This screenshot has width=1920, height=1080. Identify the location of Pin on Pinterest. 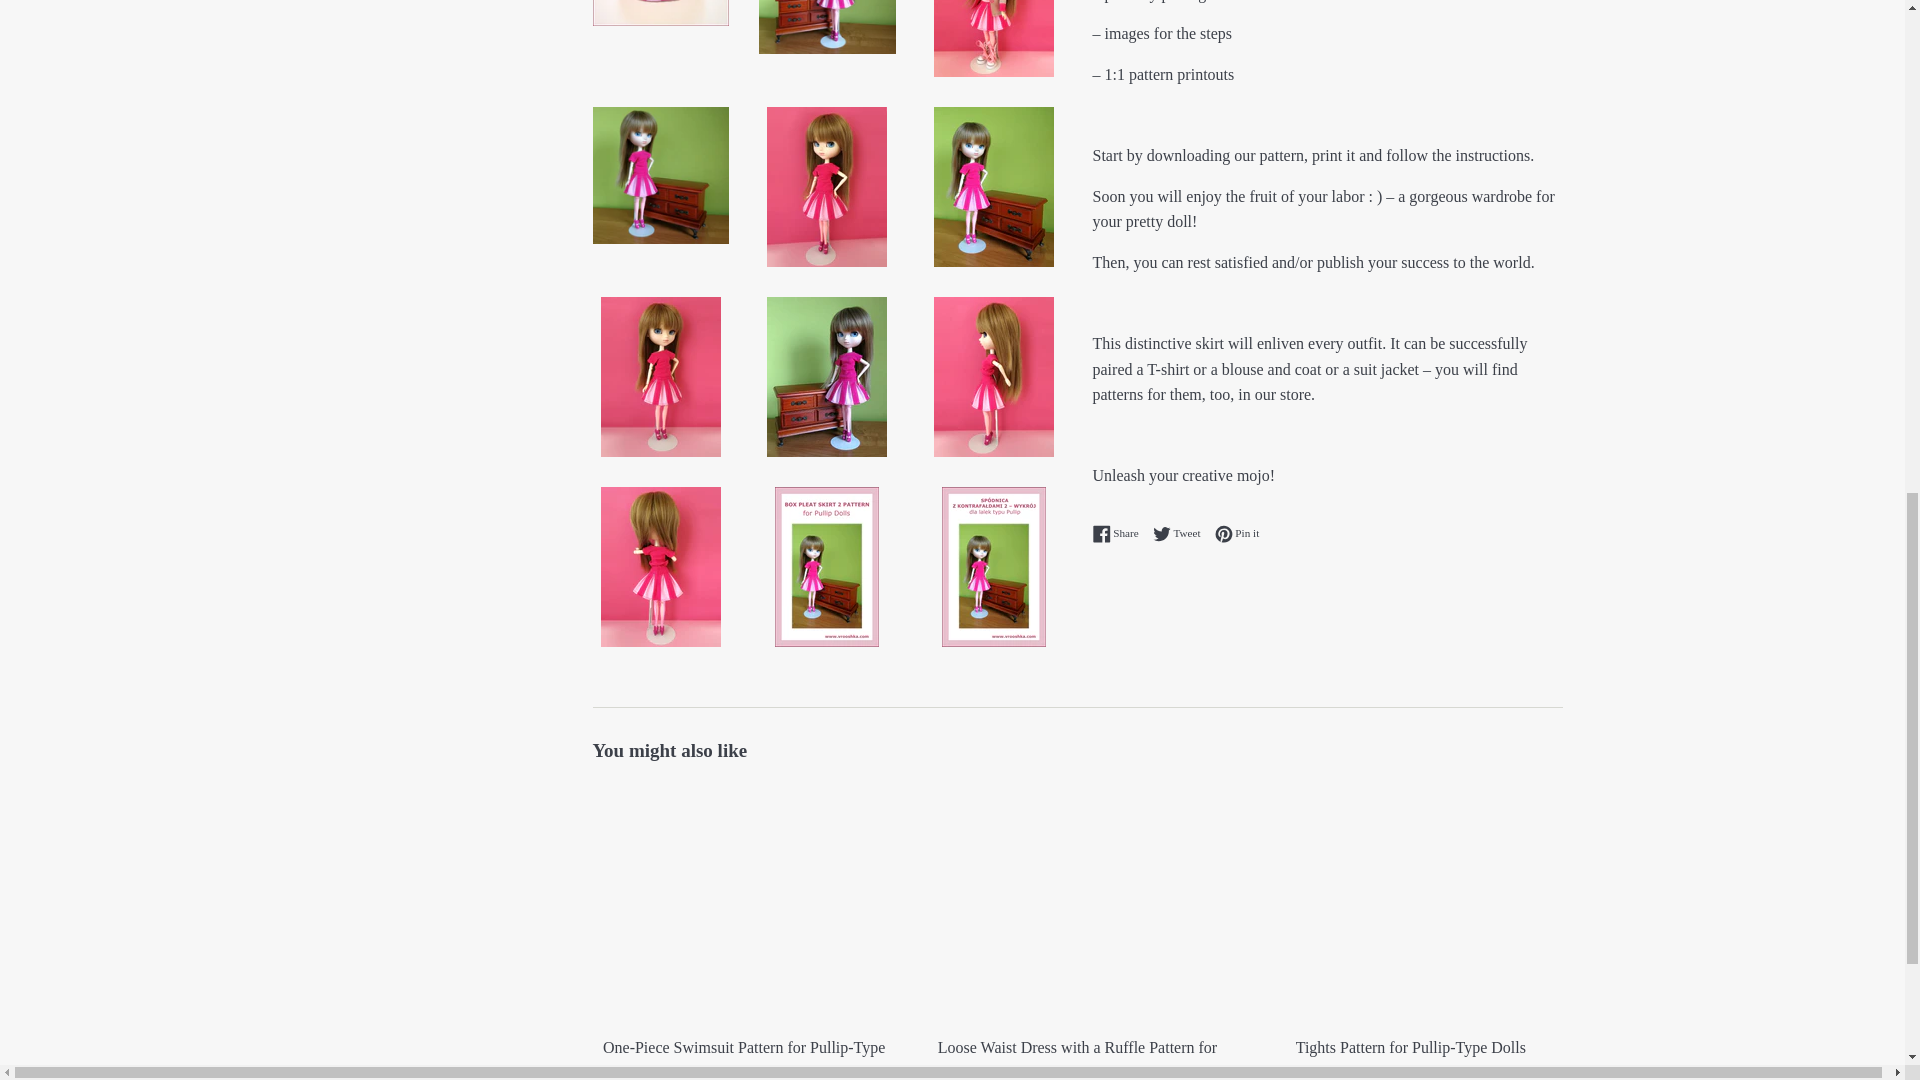
(1237, 534).